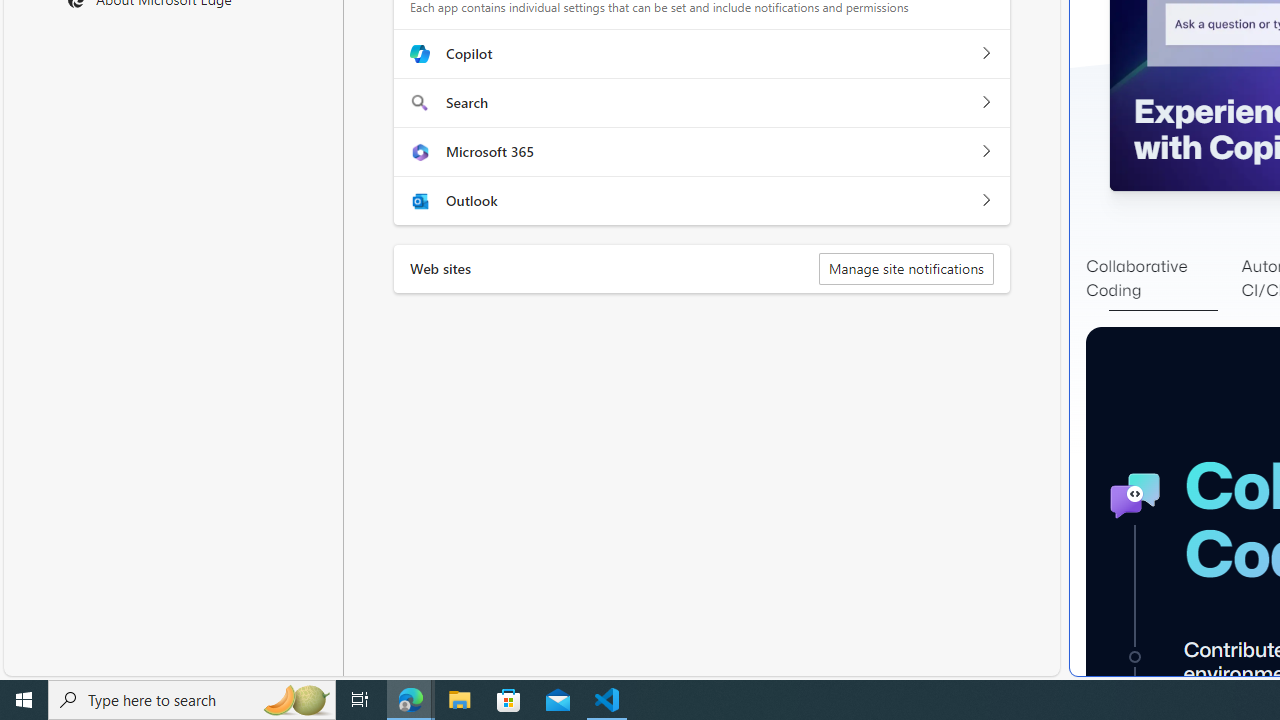 This screenshot has width=1280, height=720. I want to click on Search highlights icon opens search home window, so click(296, 700).